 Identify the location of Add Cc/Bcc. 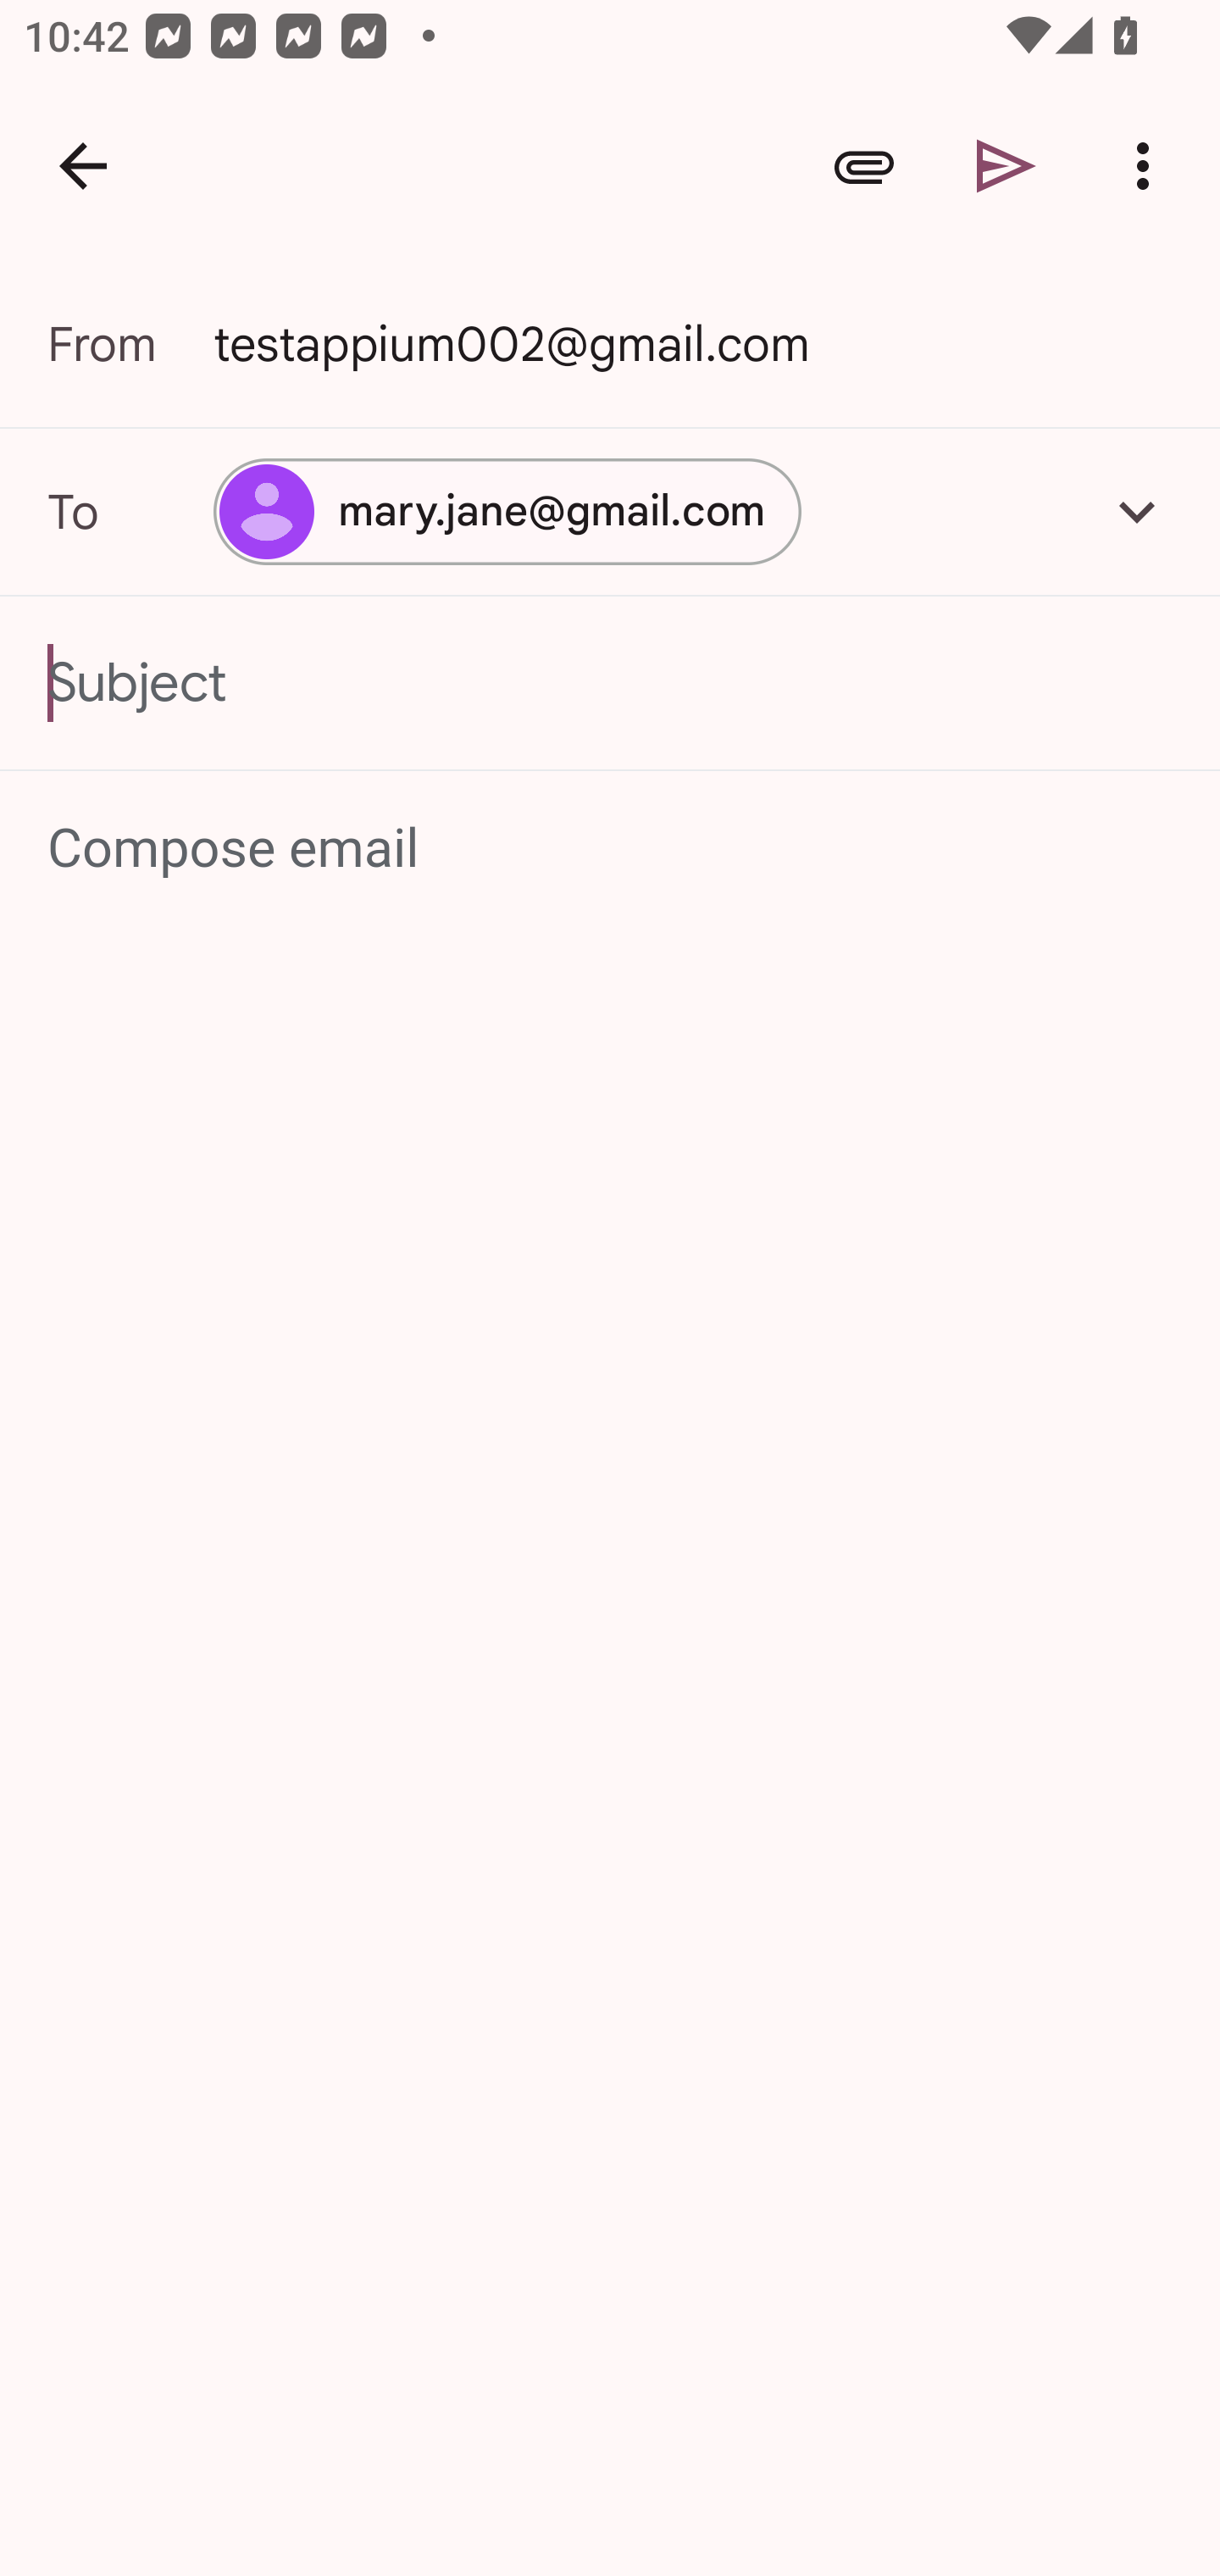
(1137, 511).